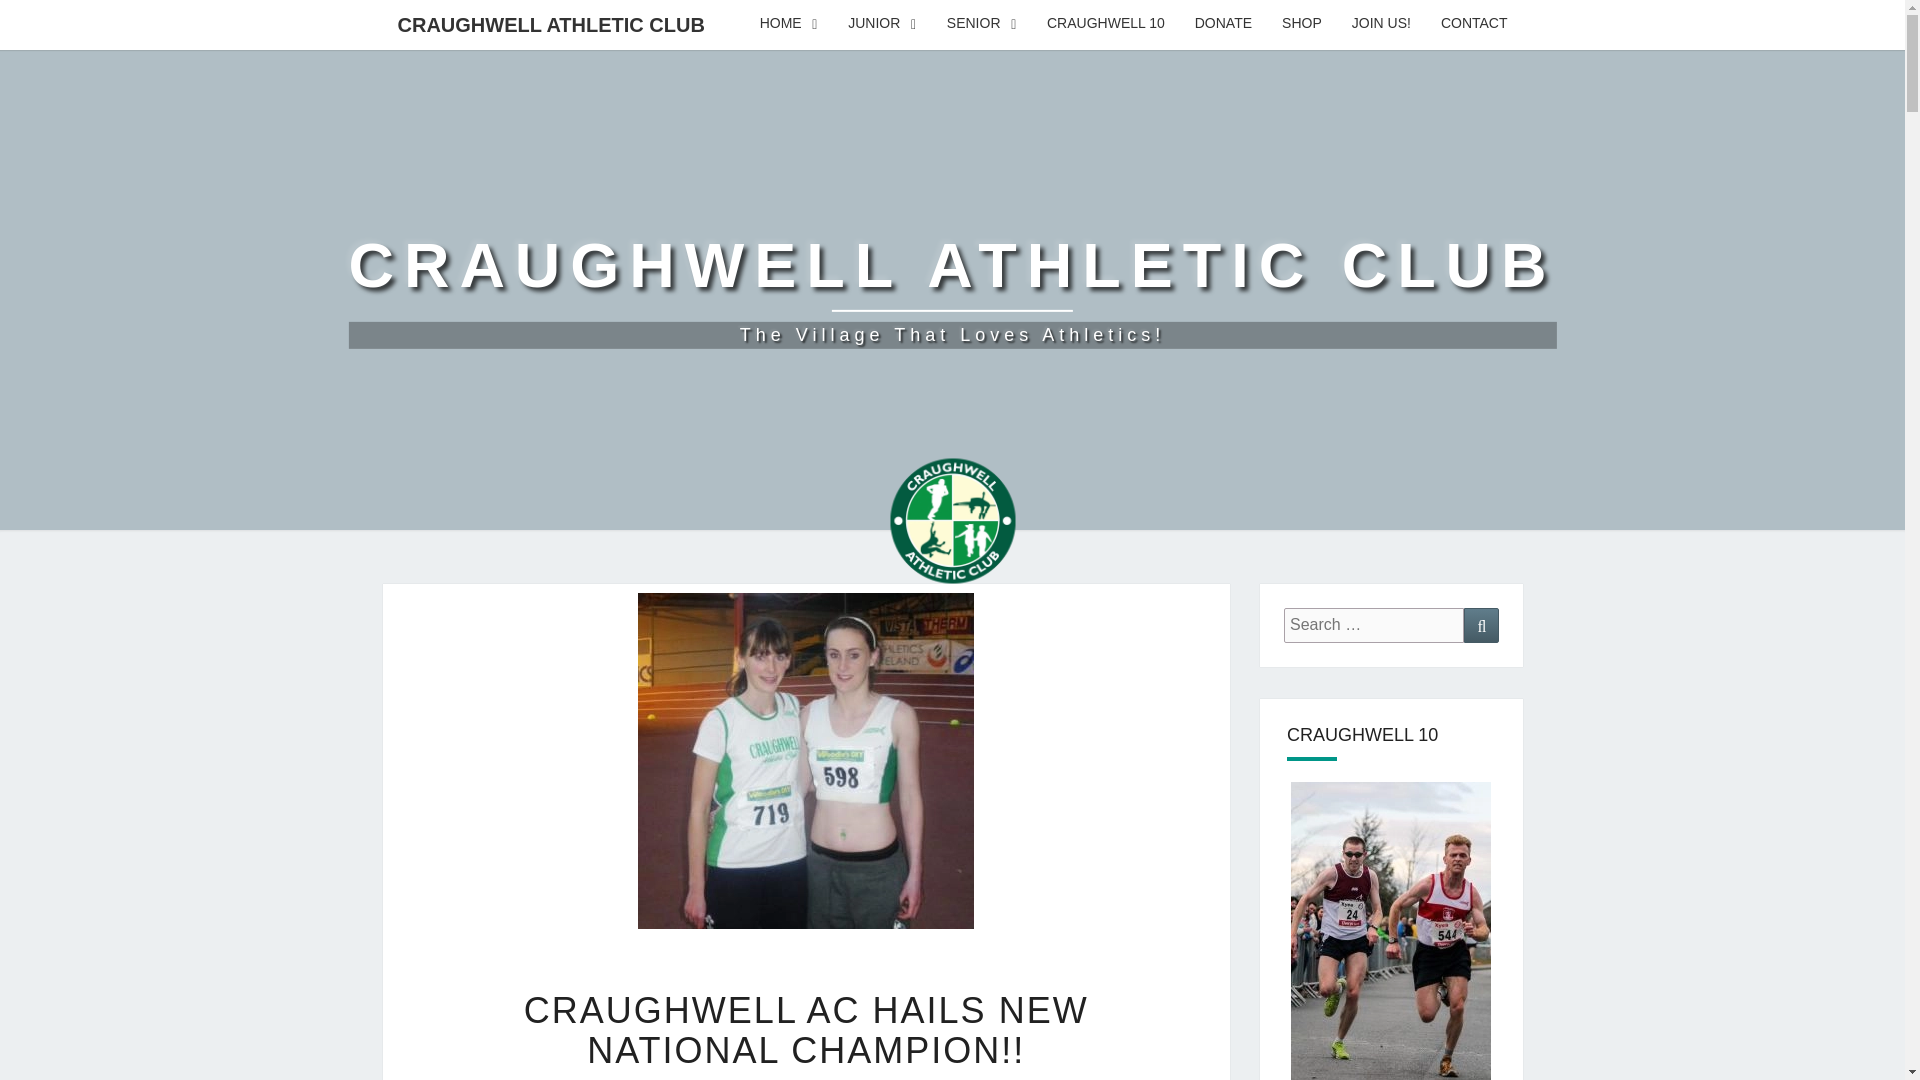  I want to click on Search for:, so click(1374, 625).